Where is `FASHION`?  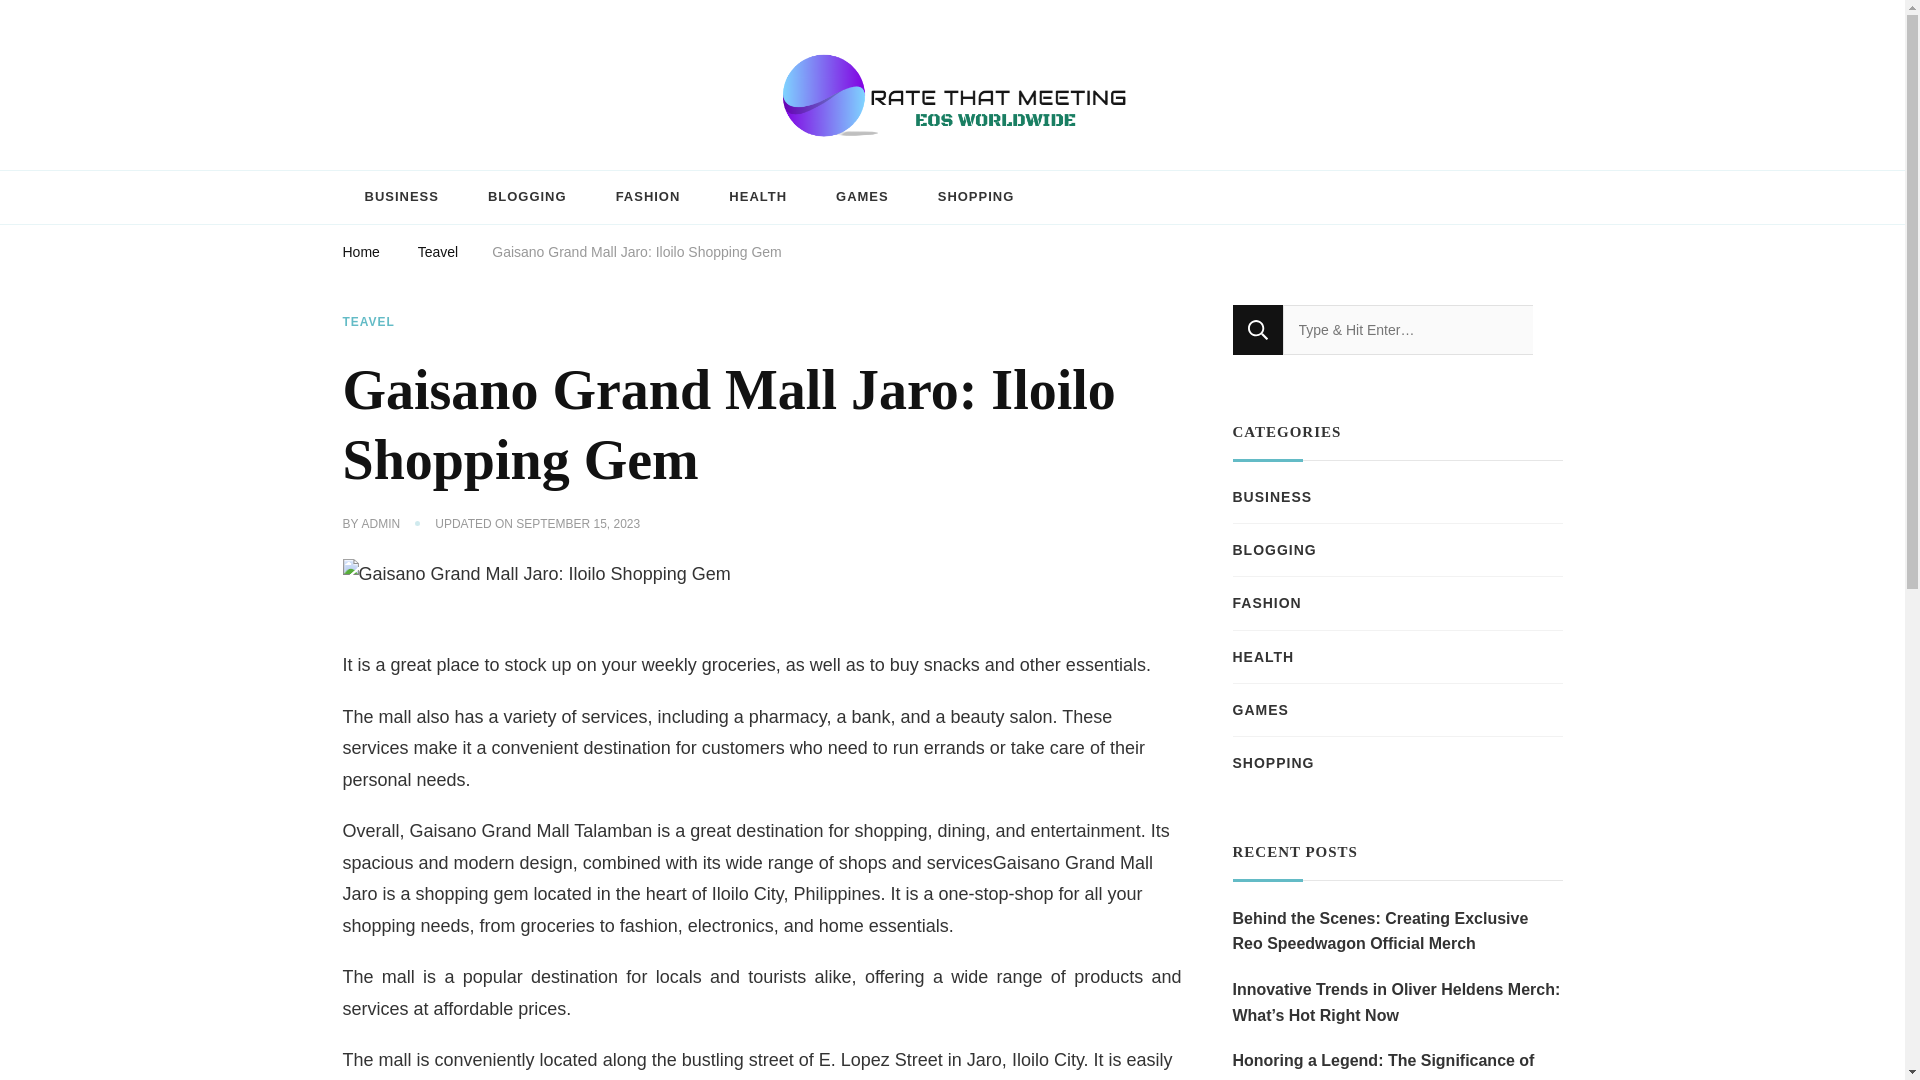 FASHION is located at coordinates (1266, 602).